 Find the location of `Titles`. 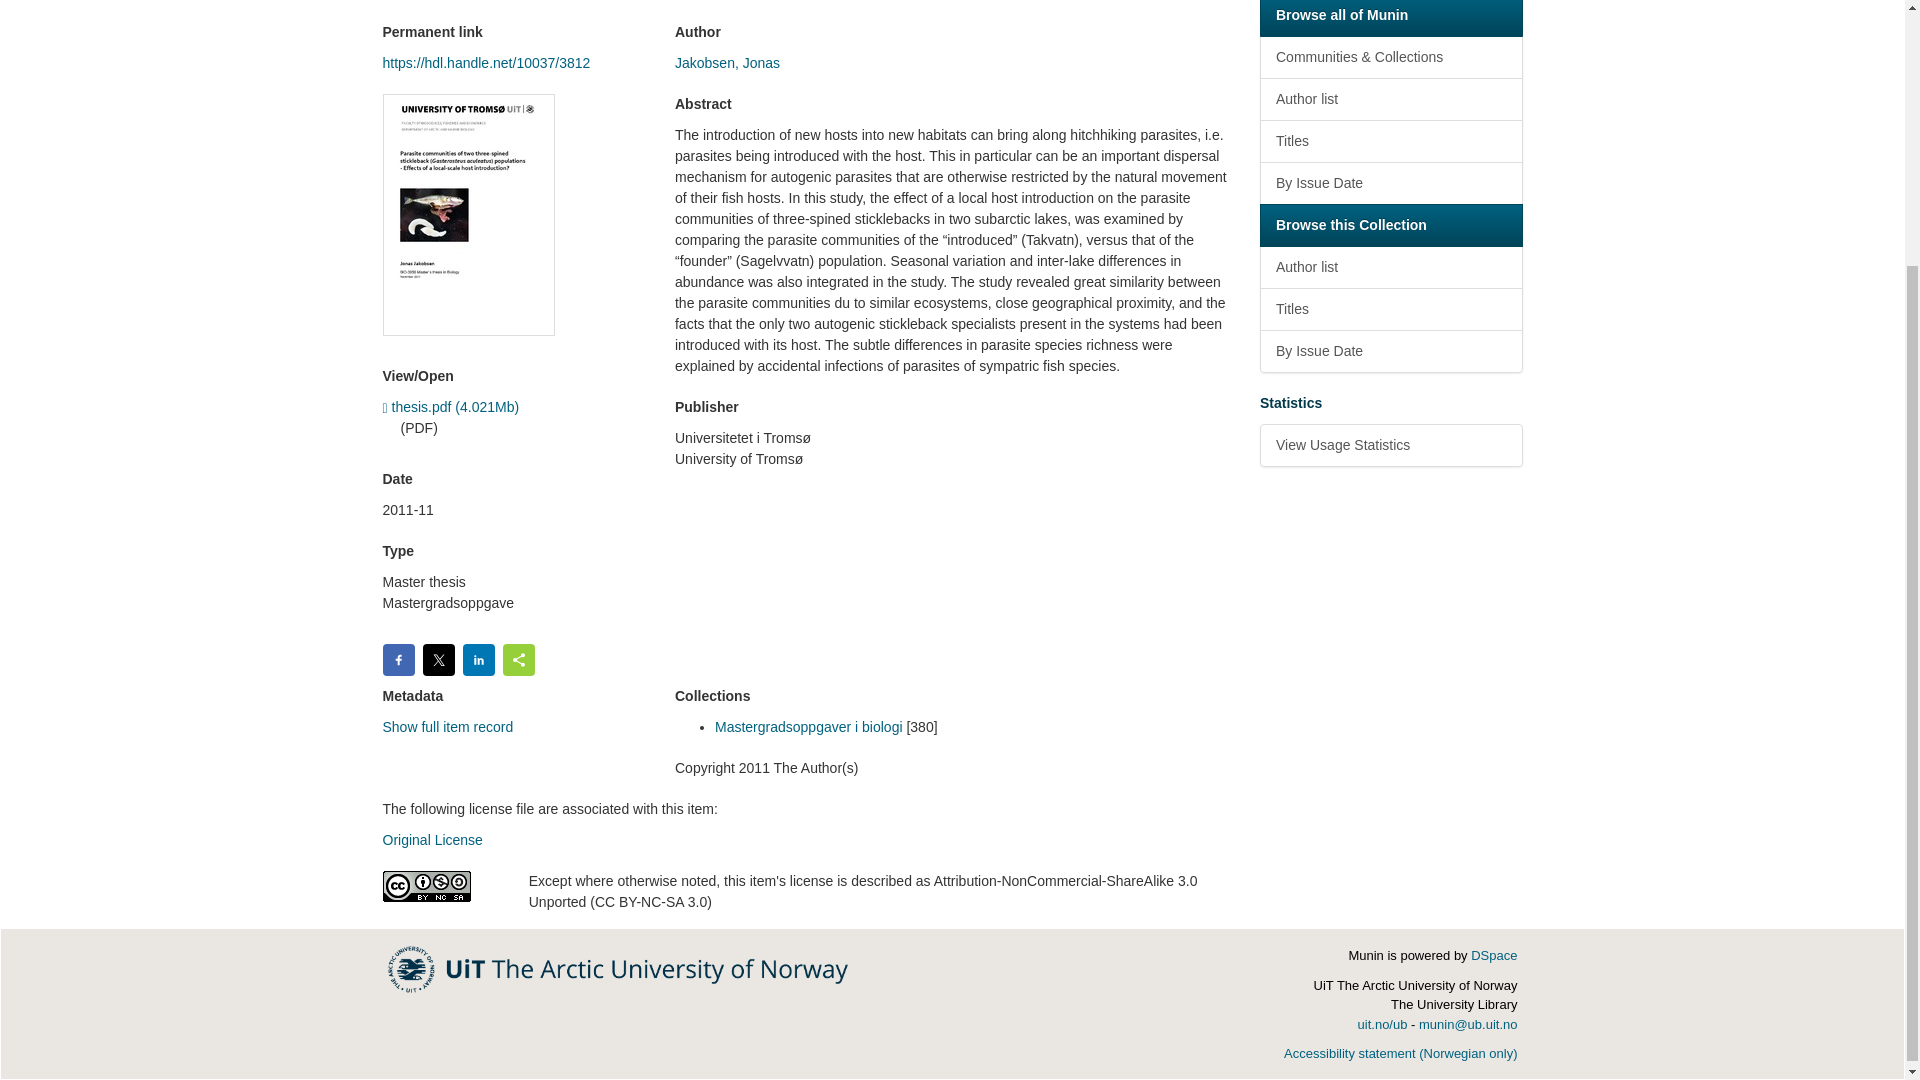

Titles is located at coordinates (1390, 141).